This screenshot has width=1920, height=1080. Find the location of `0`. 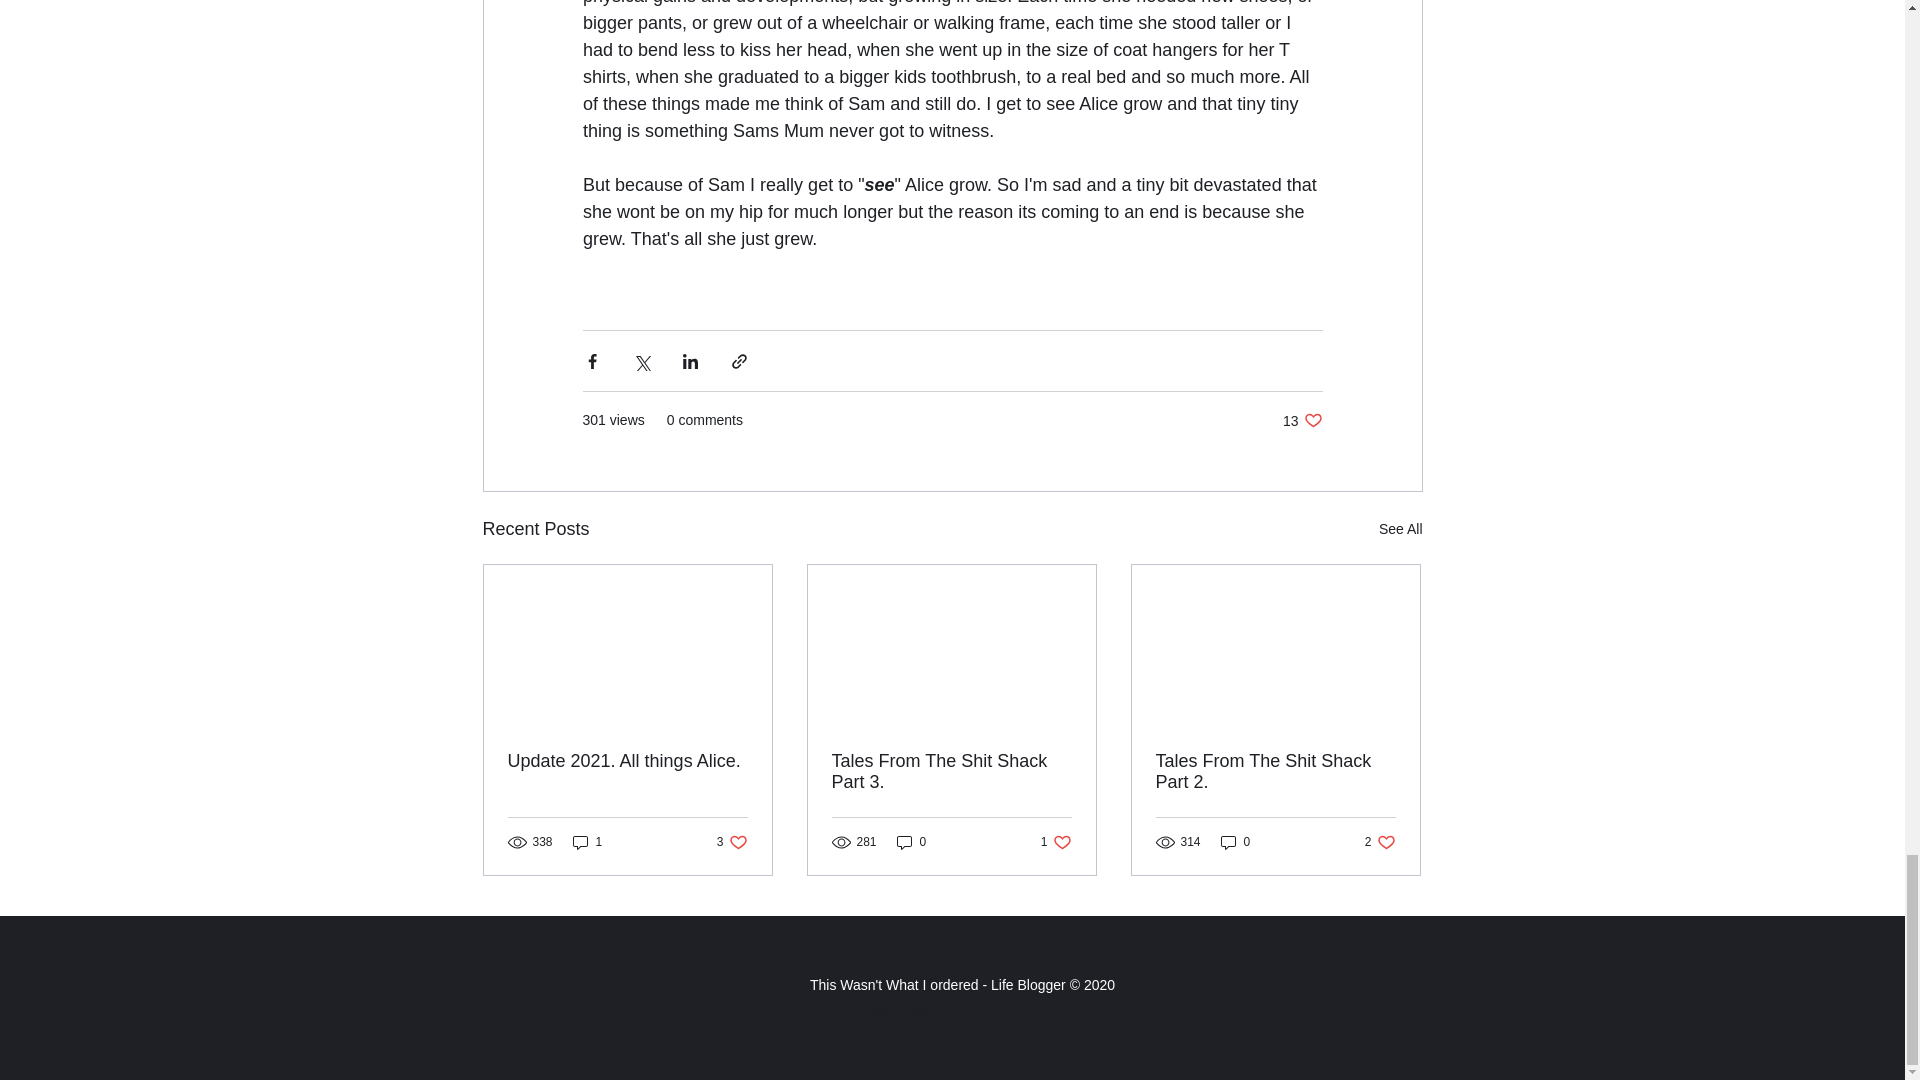

0 is located at coordinates (1236, 842).